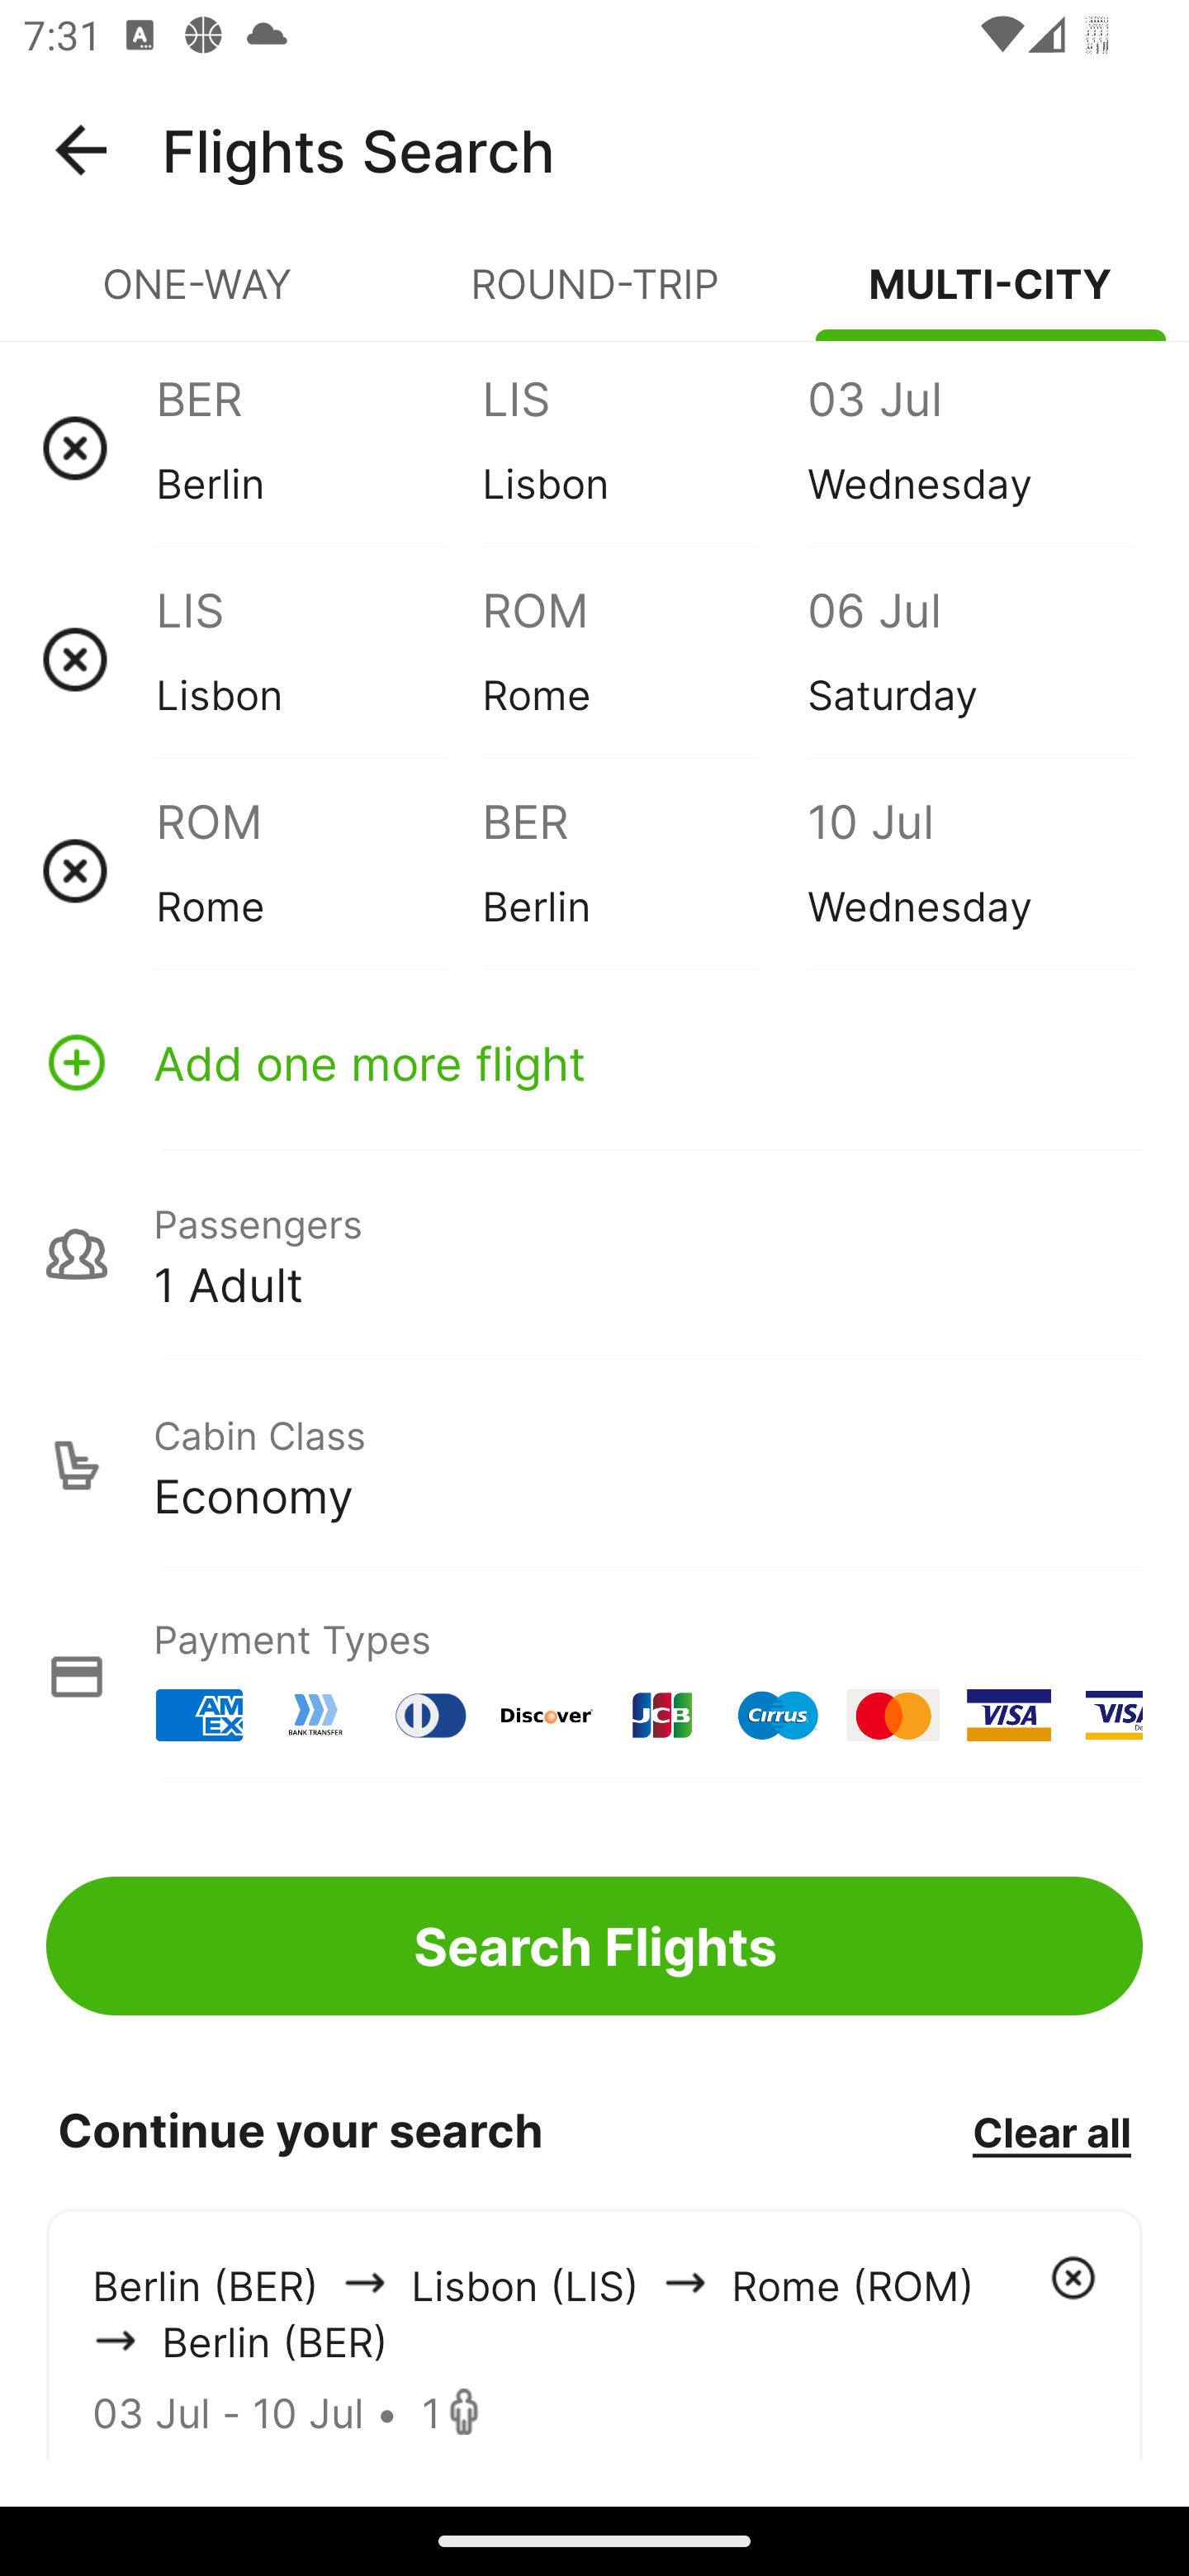  What do you see at coordinates (991, 297) in the screenshot?
I see `MULTI-CITY` at bounding box center [991, 297].